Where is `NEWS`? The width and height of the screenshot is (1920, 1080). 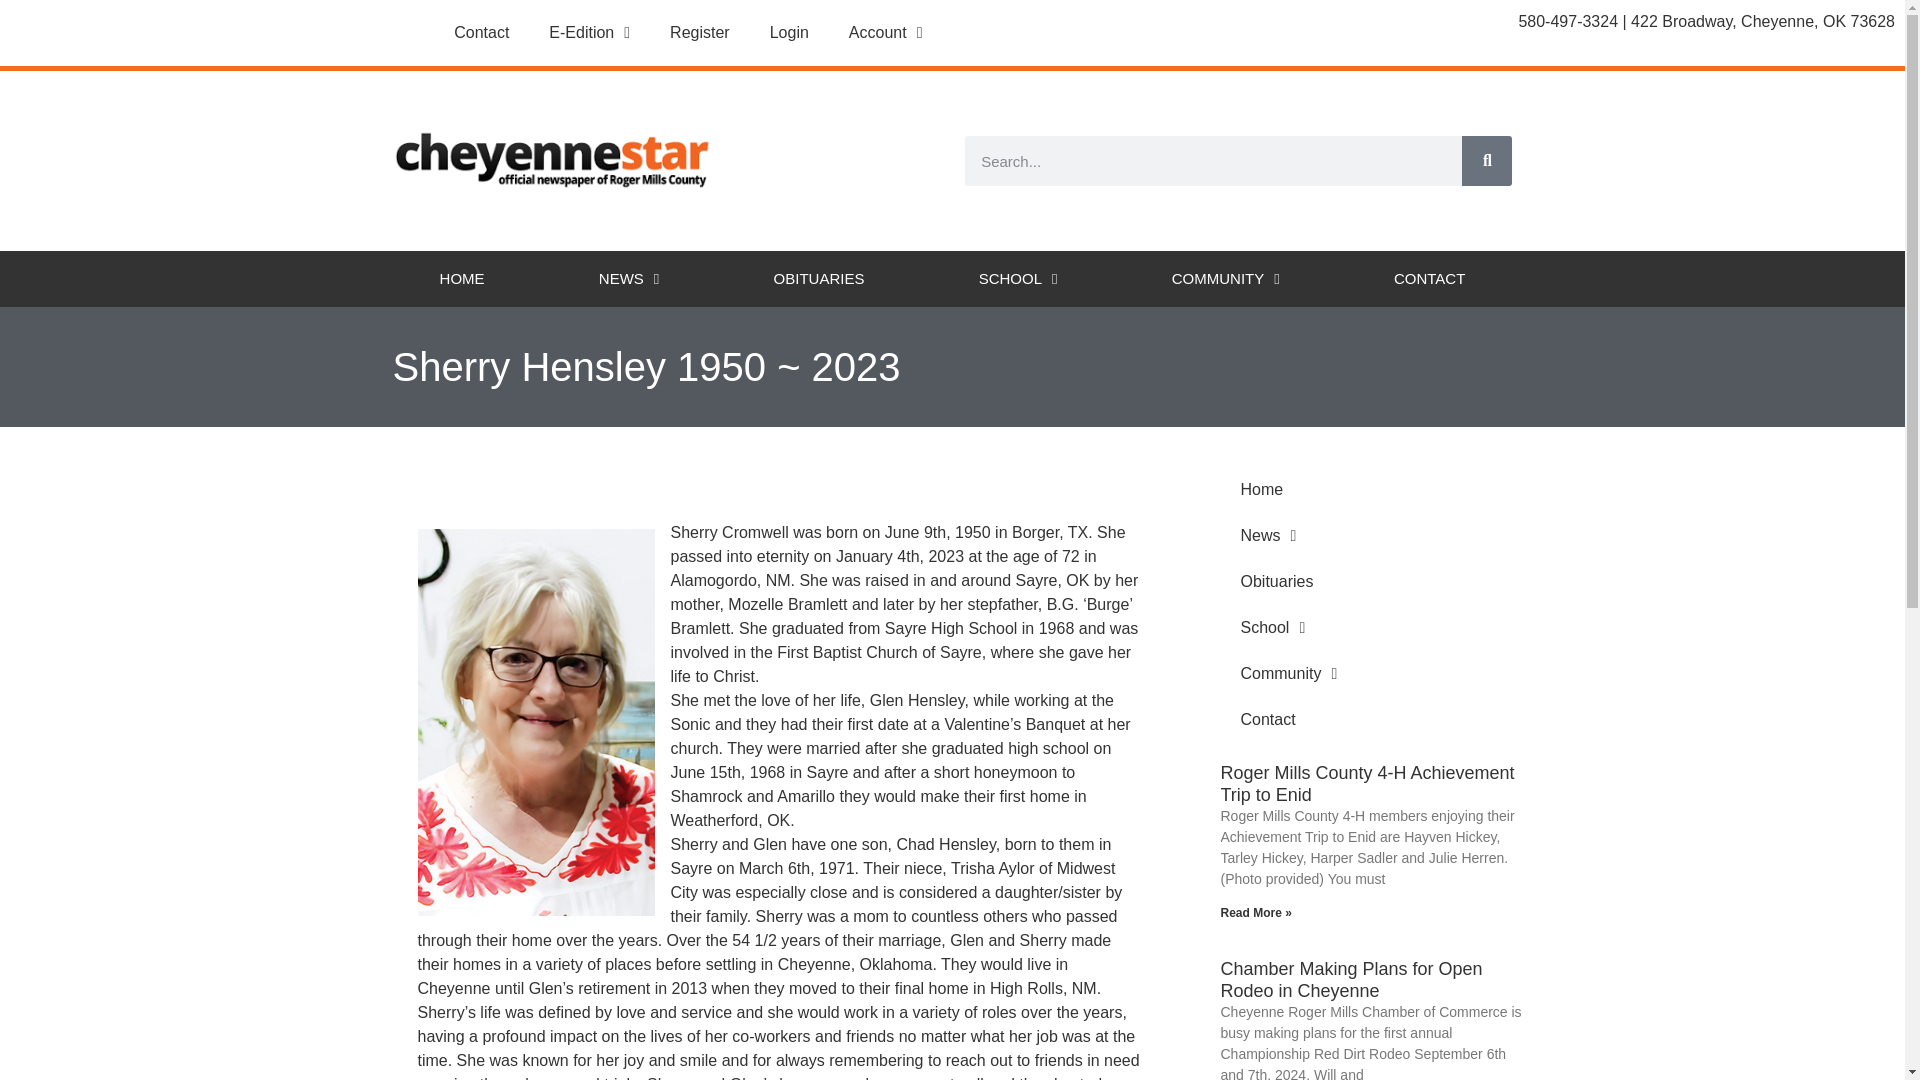 NEWS is located at coordinates (628, 278).